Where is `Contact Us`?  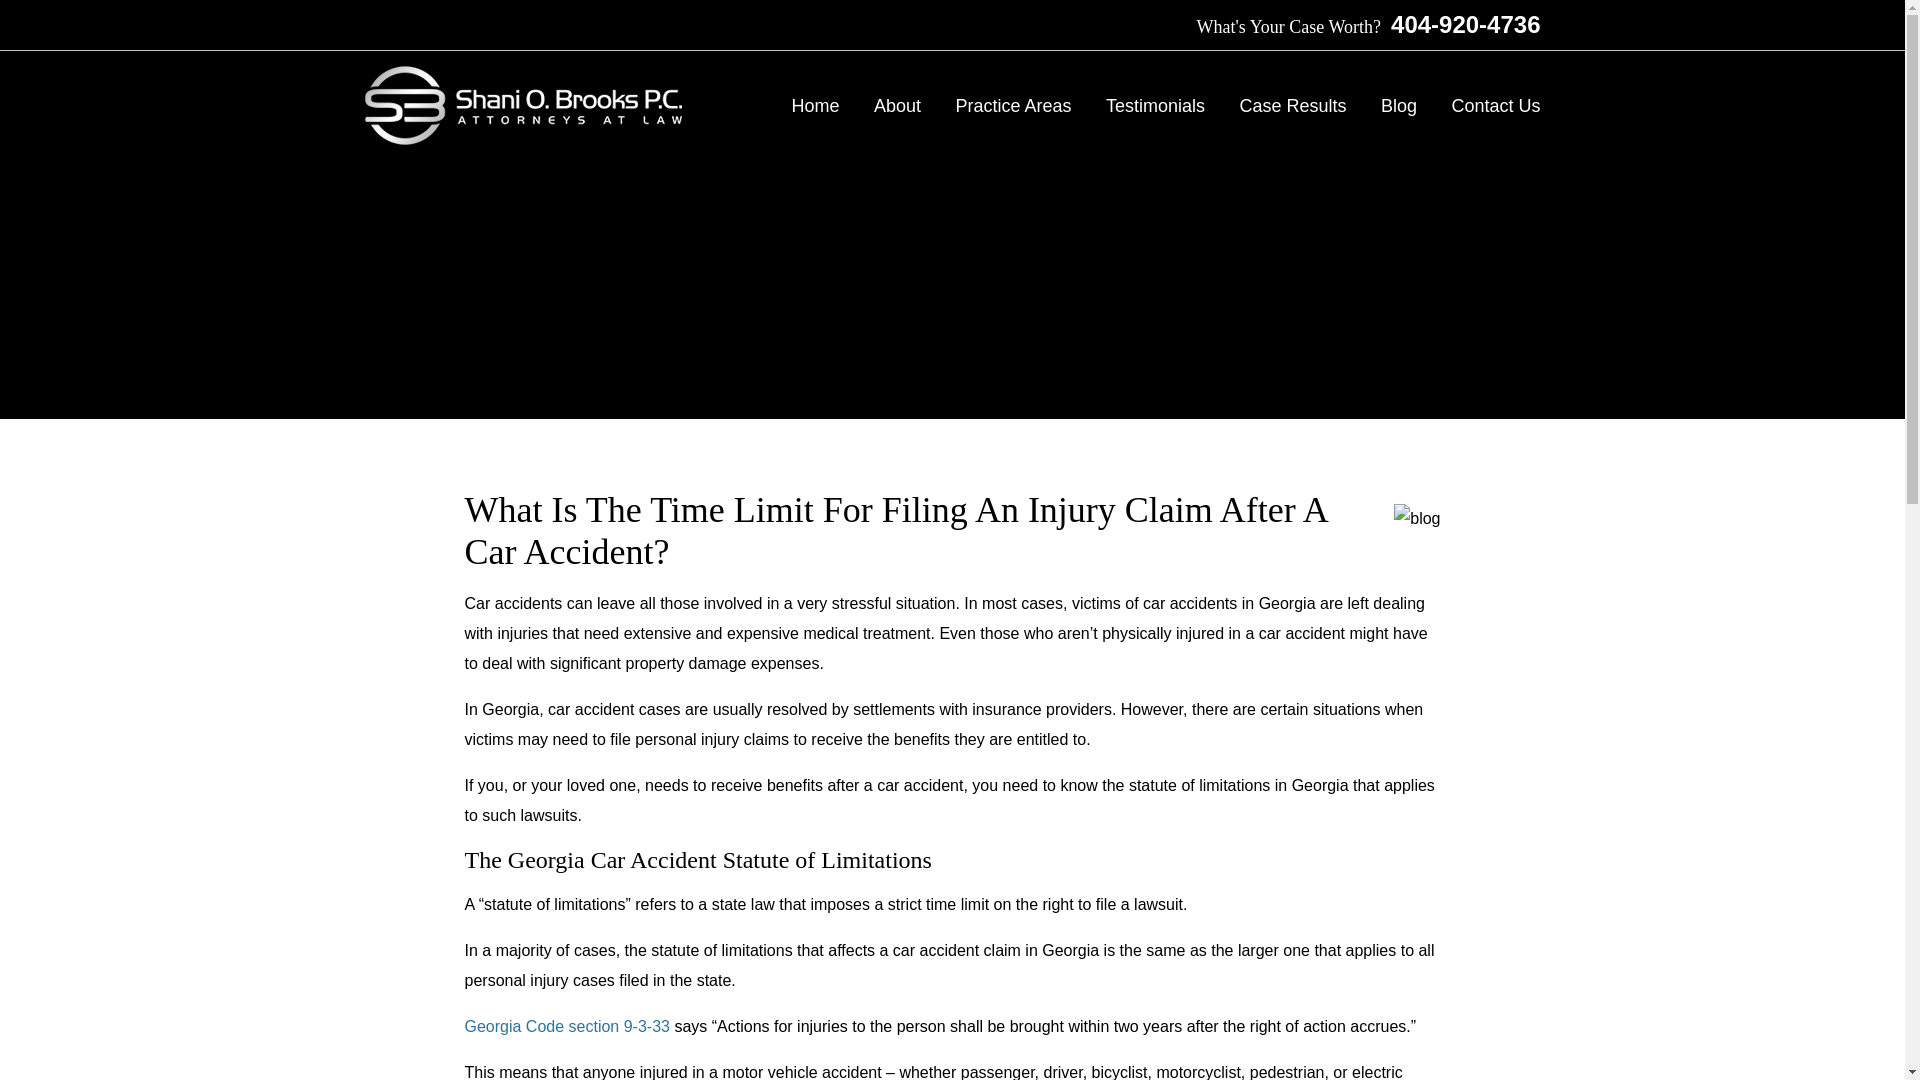
Contact Us is located at coordinates (1495, 106).